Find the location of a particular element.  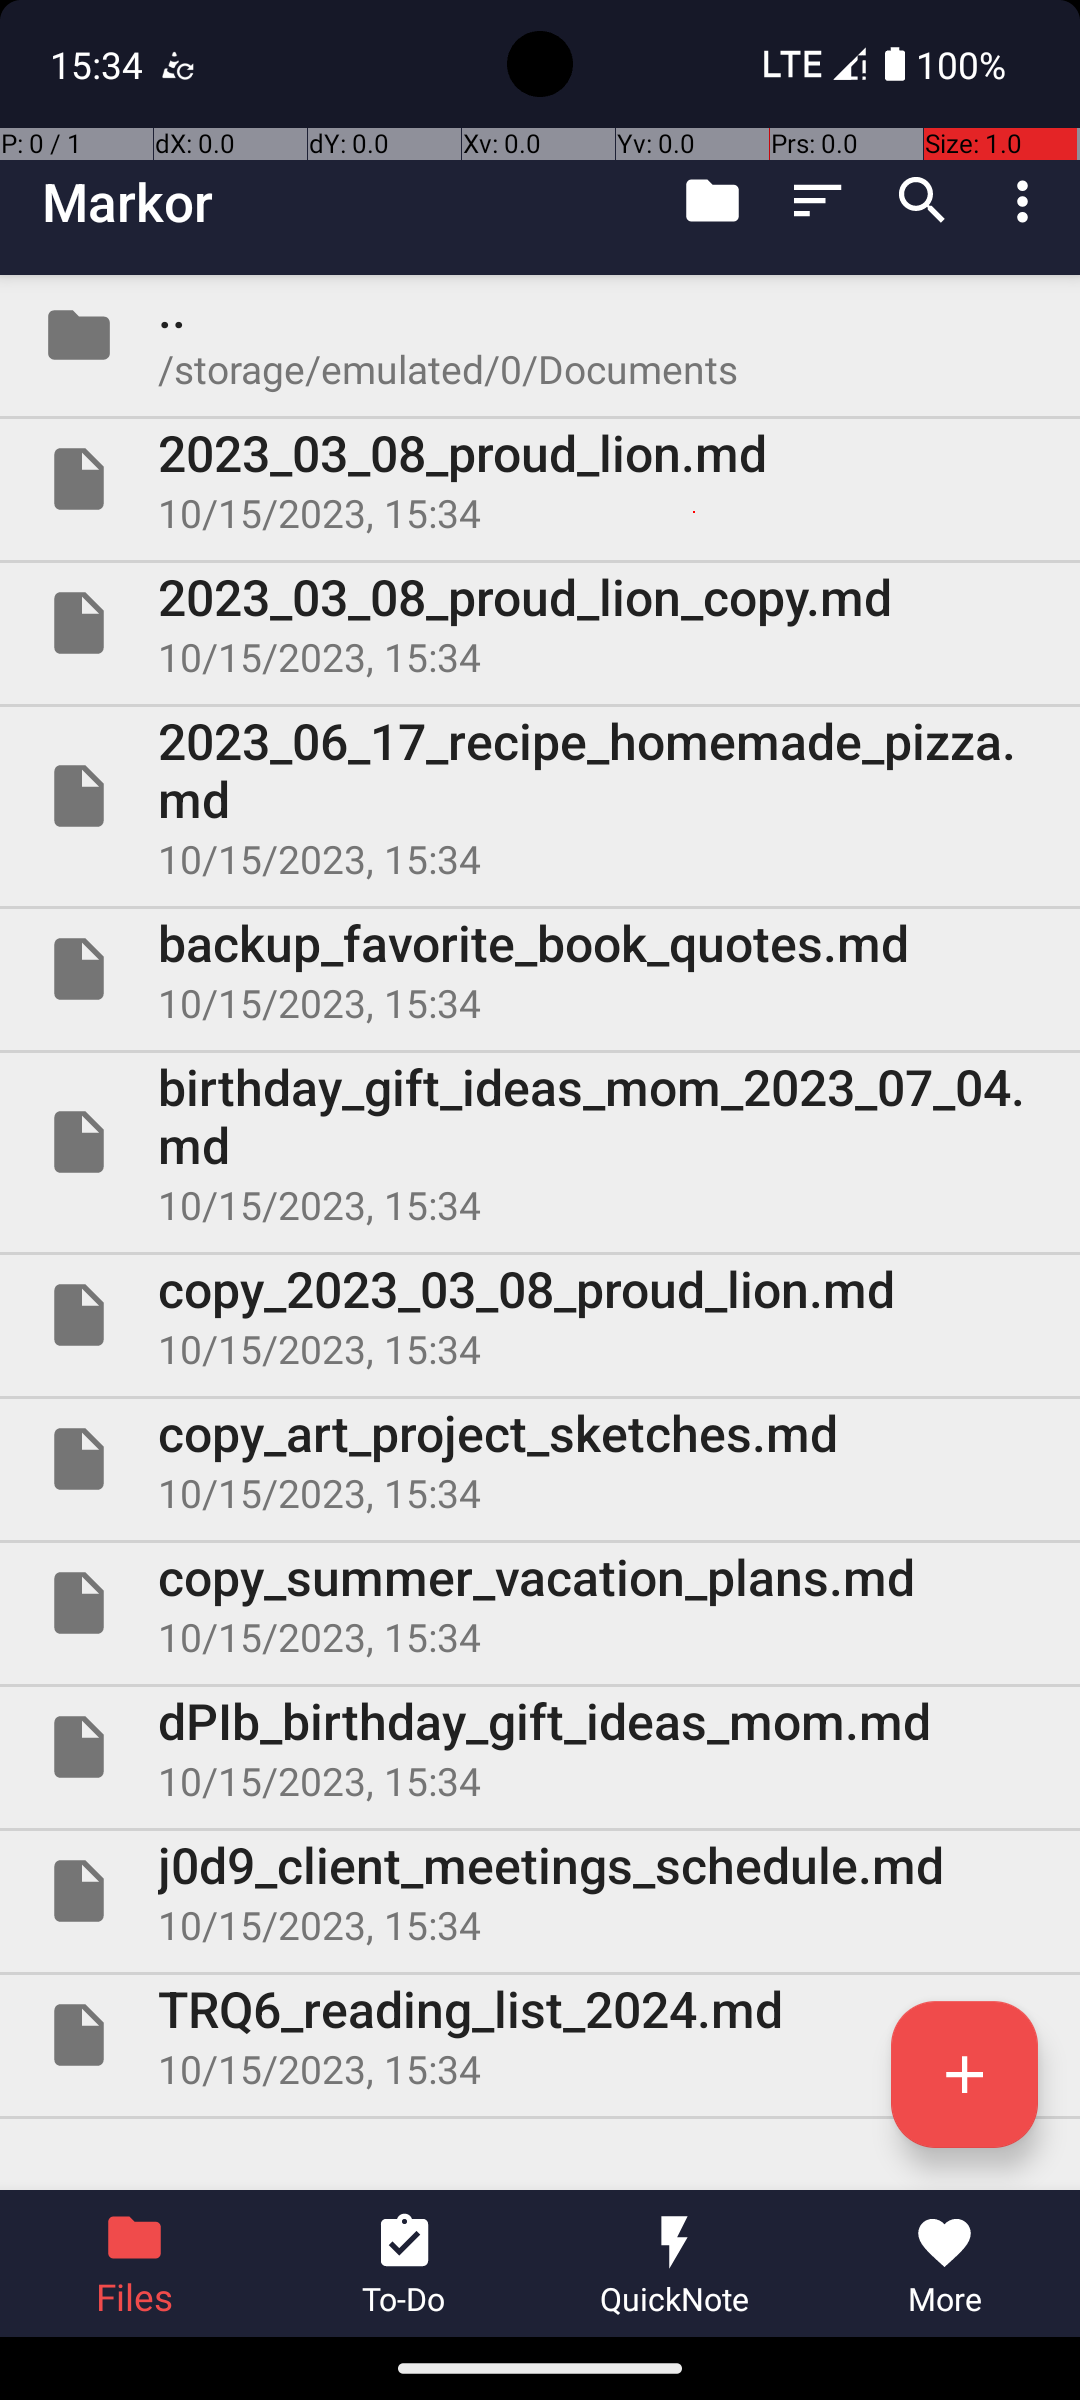

File j0d9_client_meetings_schedule.md  is located at coordinates (540, 1891).